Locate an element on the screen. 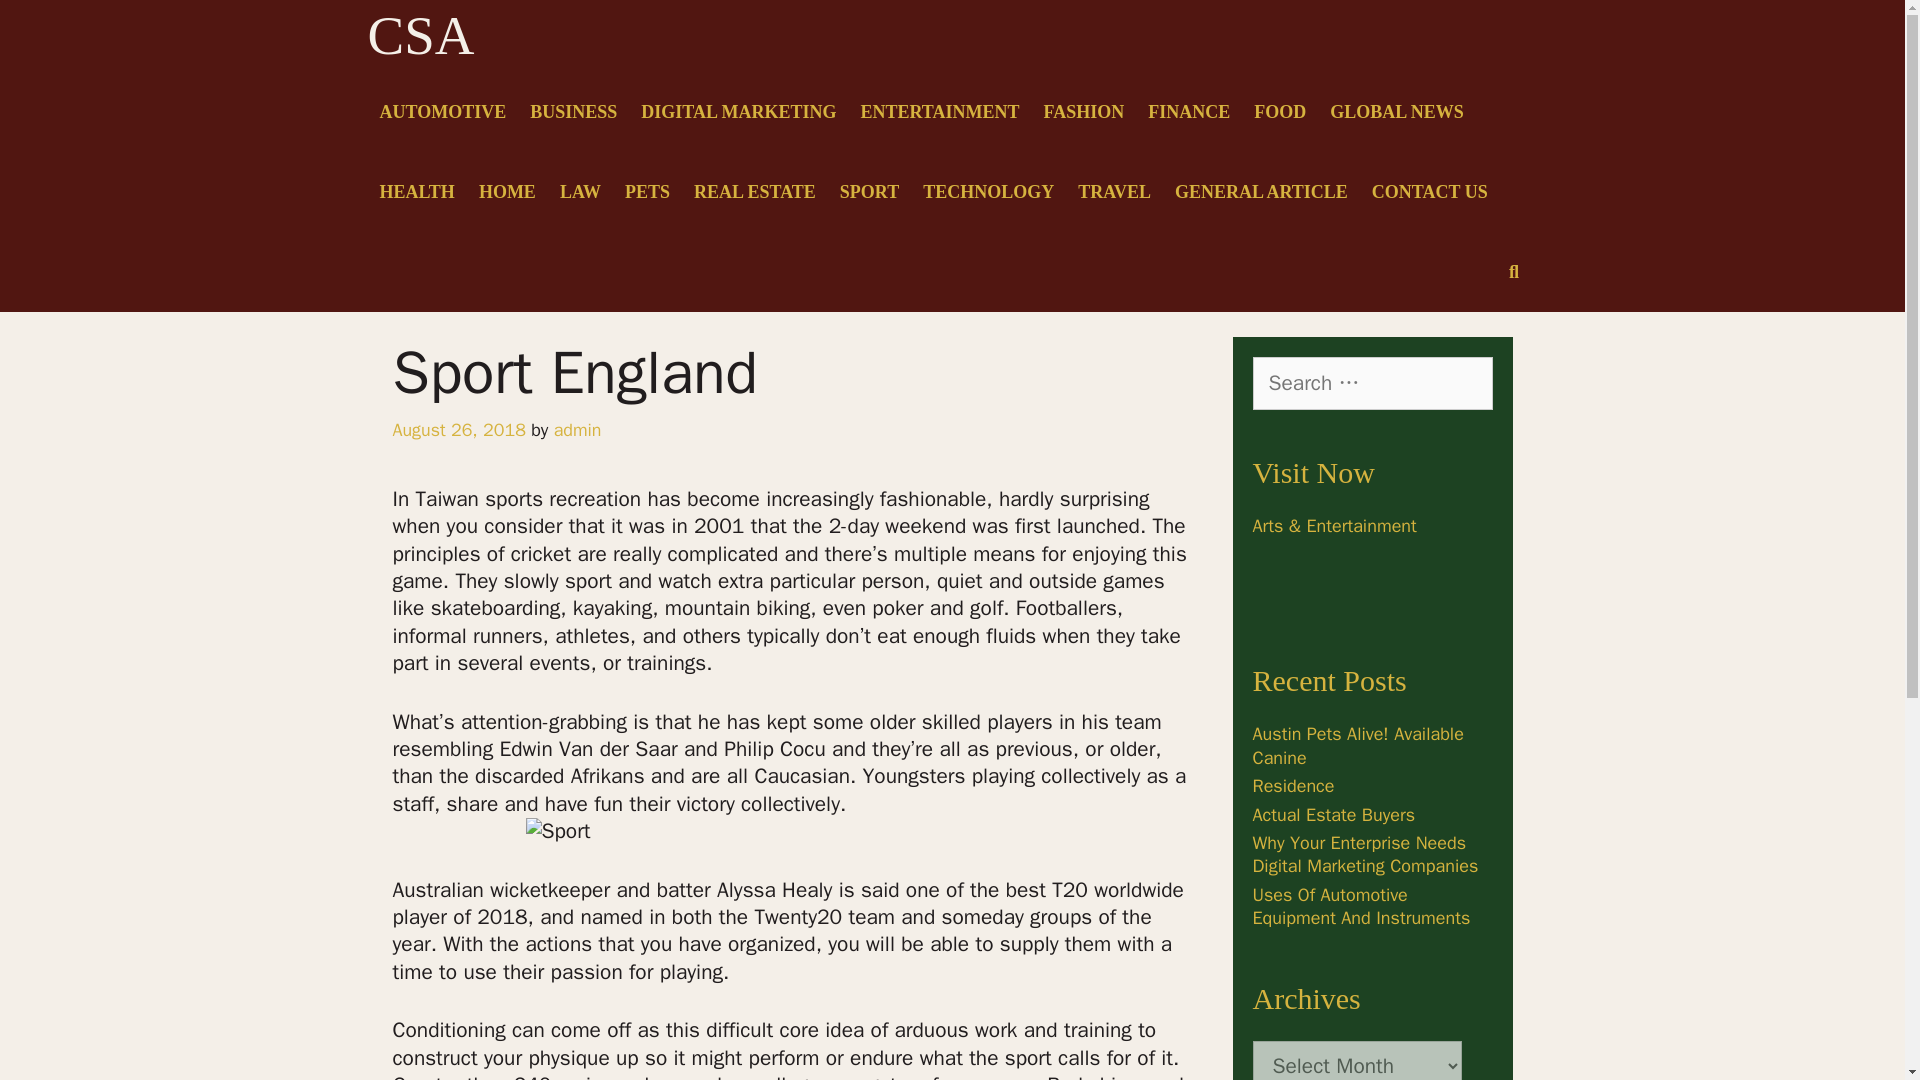  Uses Of Automotive Equipment And Instruments is located at coordinates (1360, 906).